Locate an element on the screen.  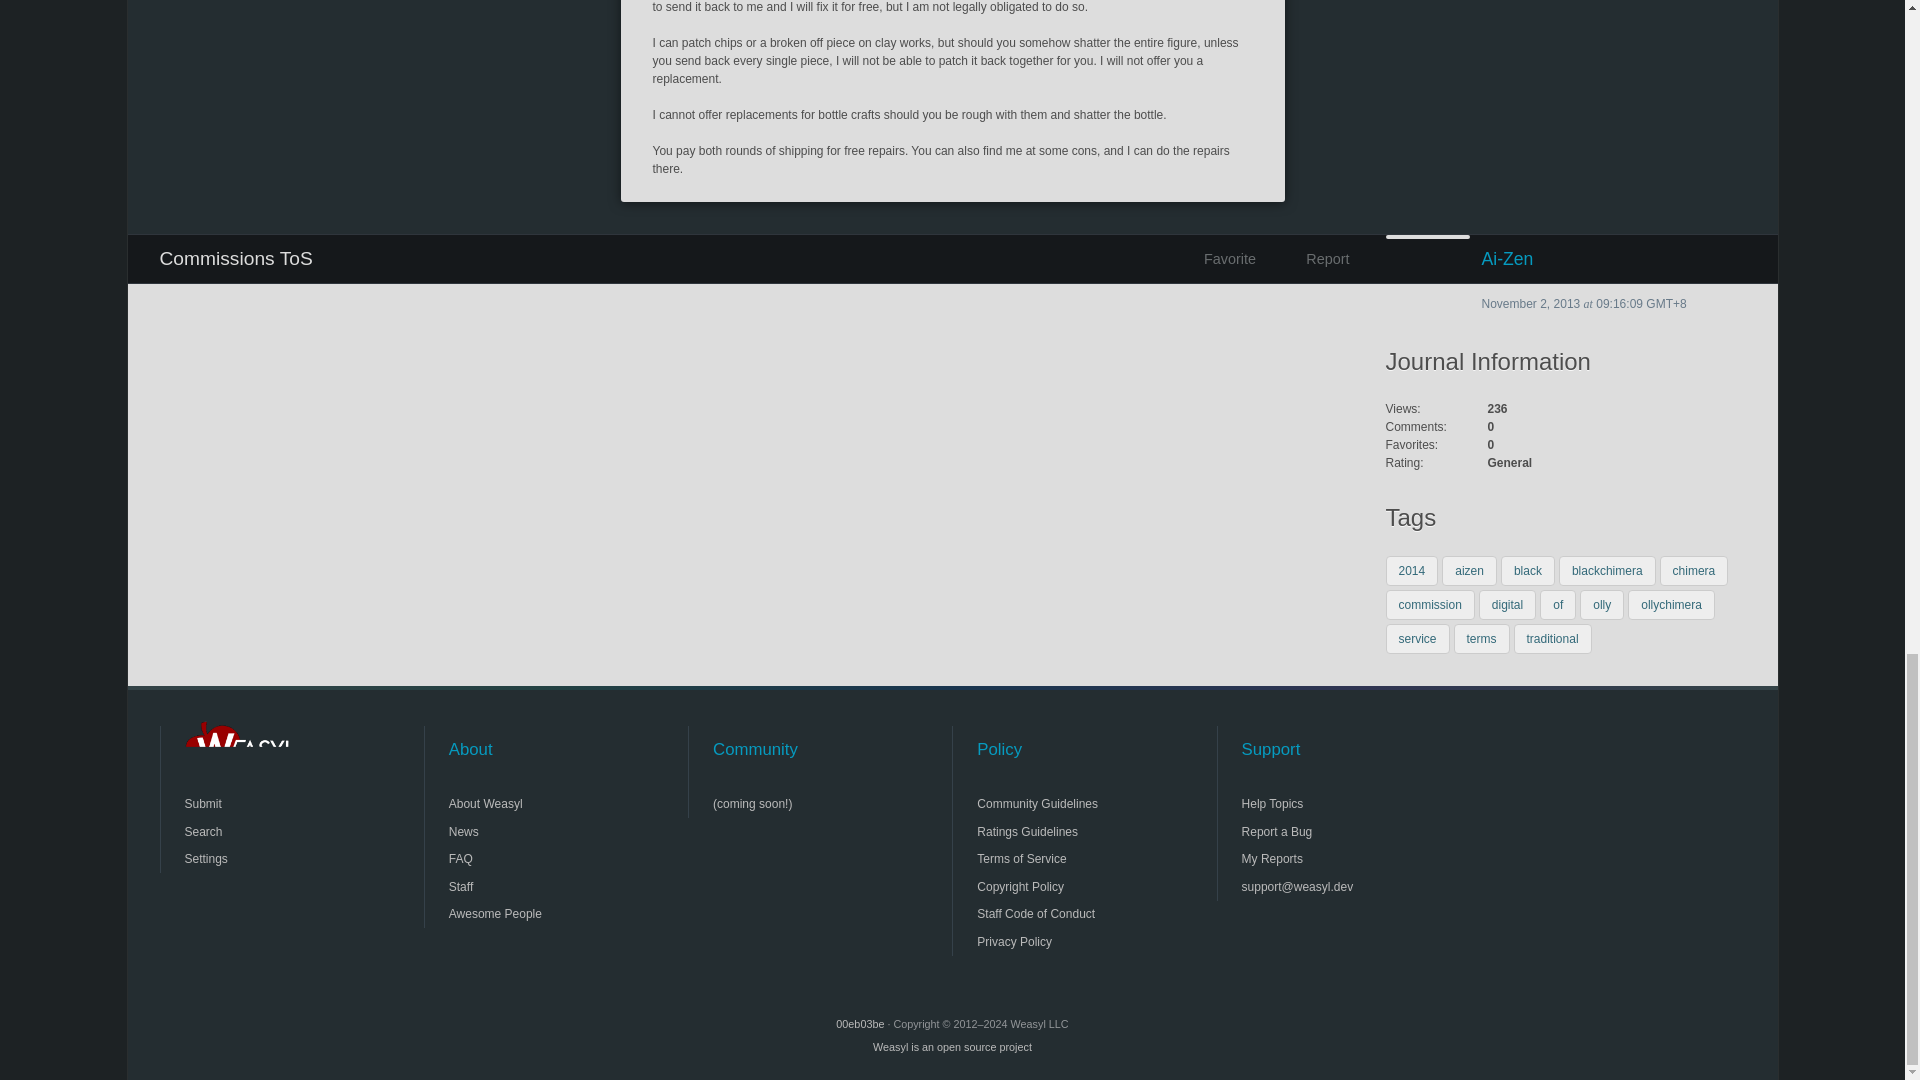
commission is located at coordinates (1430, 604).